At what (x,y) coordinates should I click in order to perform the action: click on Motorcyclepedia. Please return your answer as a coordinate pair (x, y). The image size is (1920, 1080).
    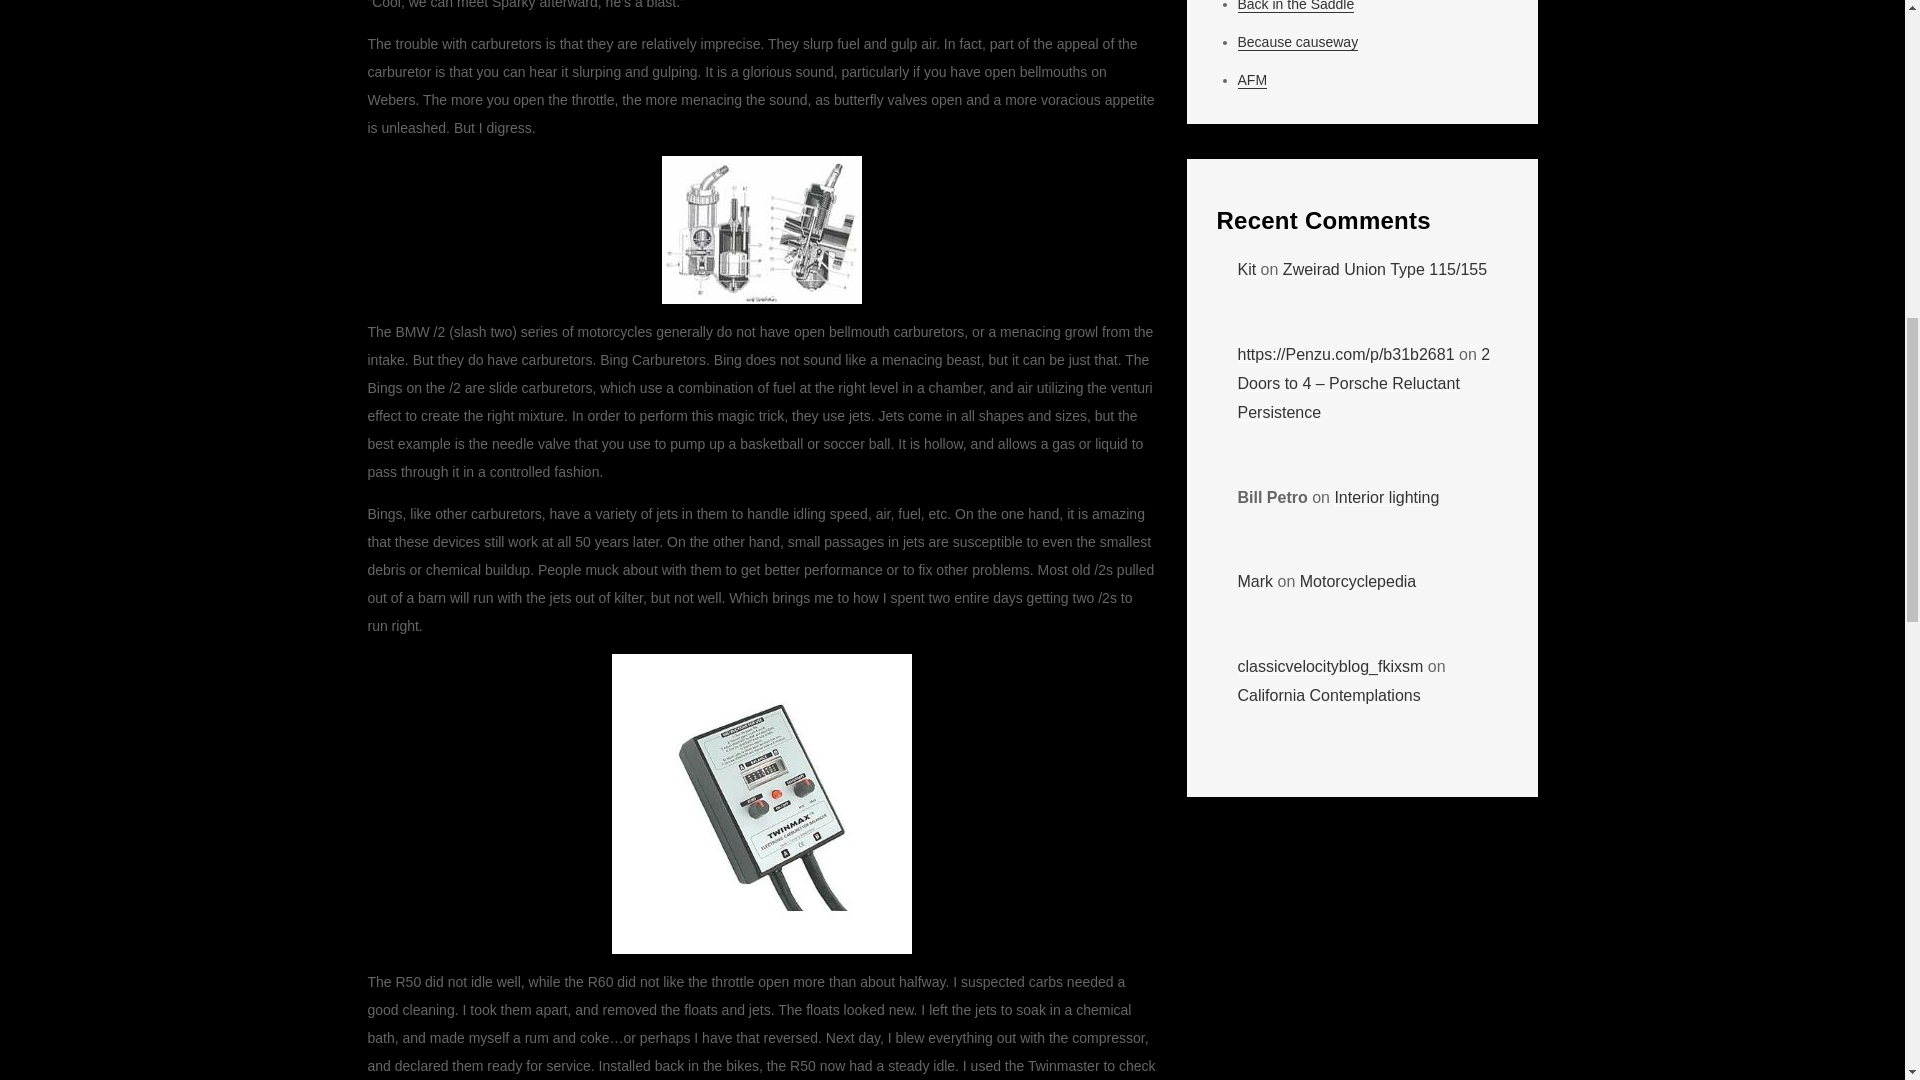
    Looking at the image, I should click on (1358, 581).